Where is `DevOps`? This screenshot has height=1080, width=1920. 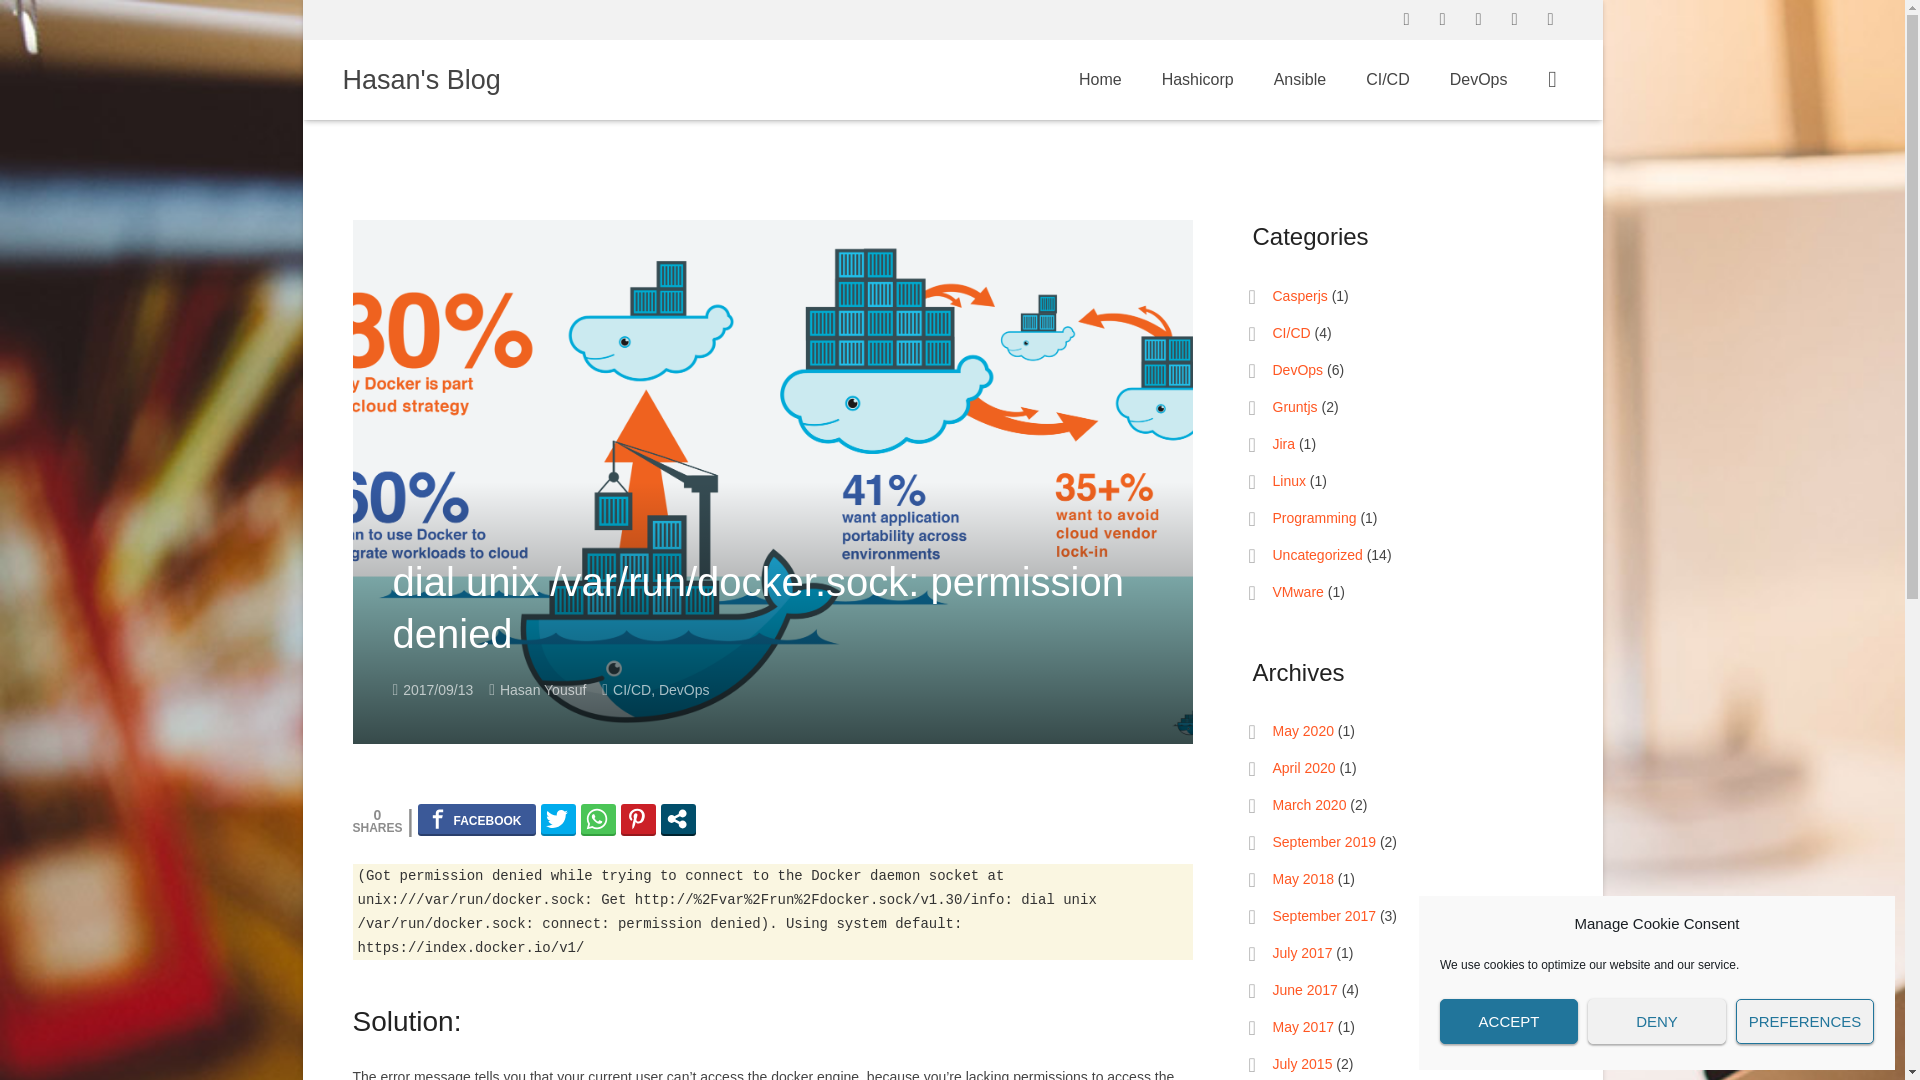 DevOps is located at coordinates (1479, 80).